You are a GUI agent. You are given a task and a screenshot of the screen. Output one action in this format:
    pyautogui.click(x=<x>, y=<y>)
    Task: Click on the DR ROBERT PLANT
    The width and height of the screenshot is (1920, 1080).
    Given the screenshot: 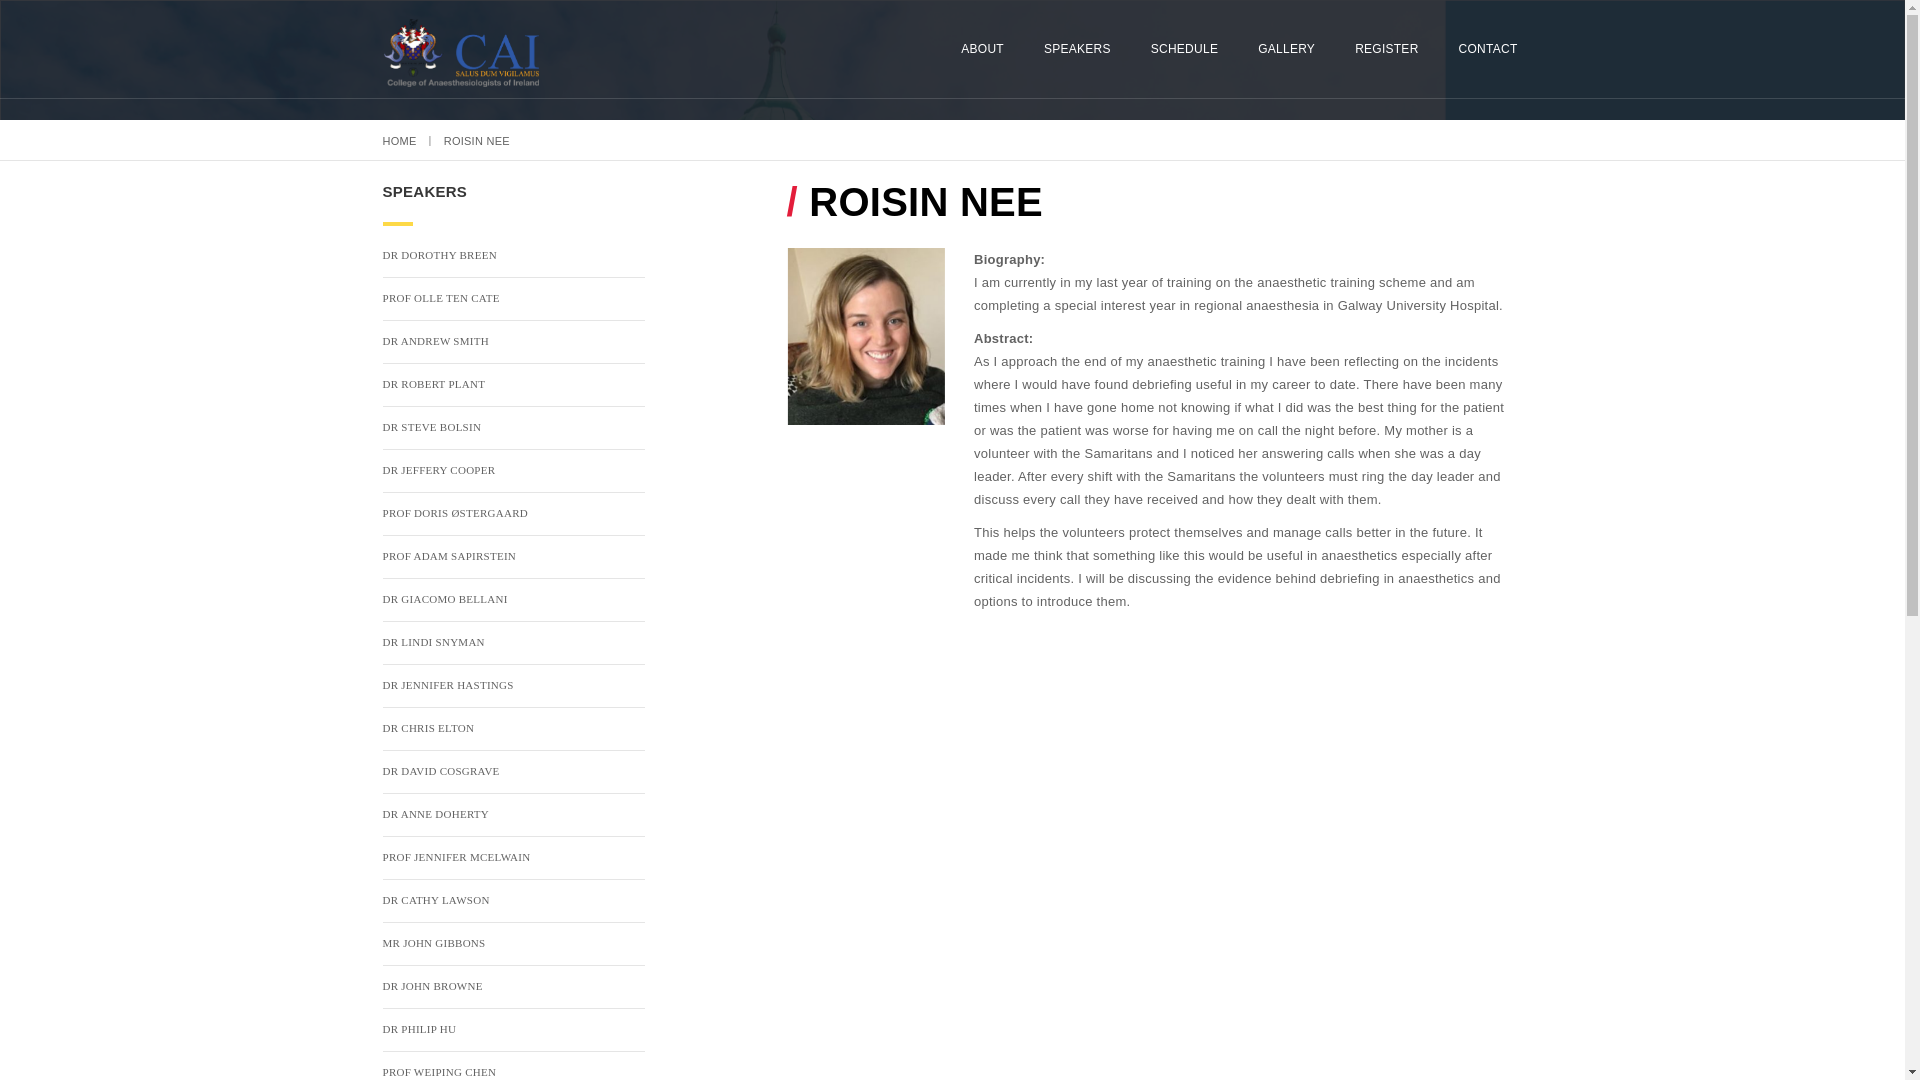 What is the action you would take?
    pyautogui.click(x=514, y=390)
    